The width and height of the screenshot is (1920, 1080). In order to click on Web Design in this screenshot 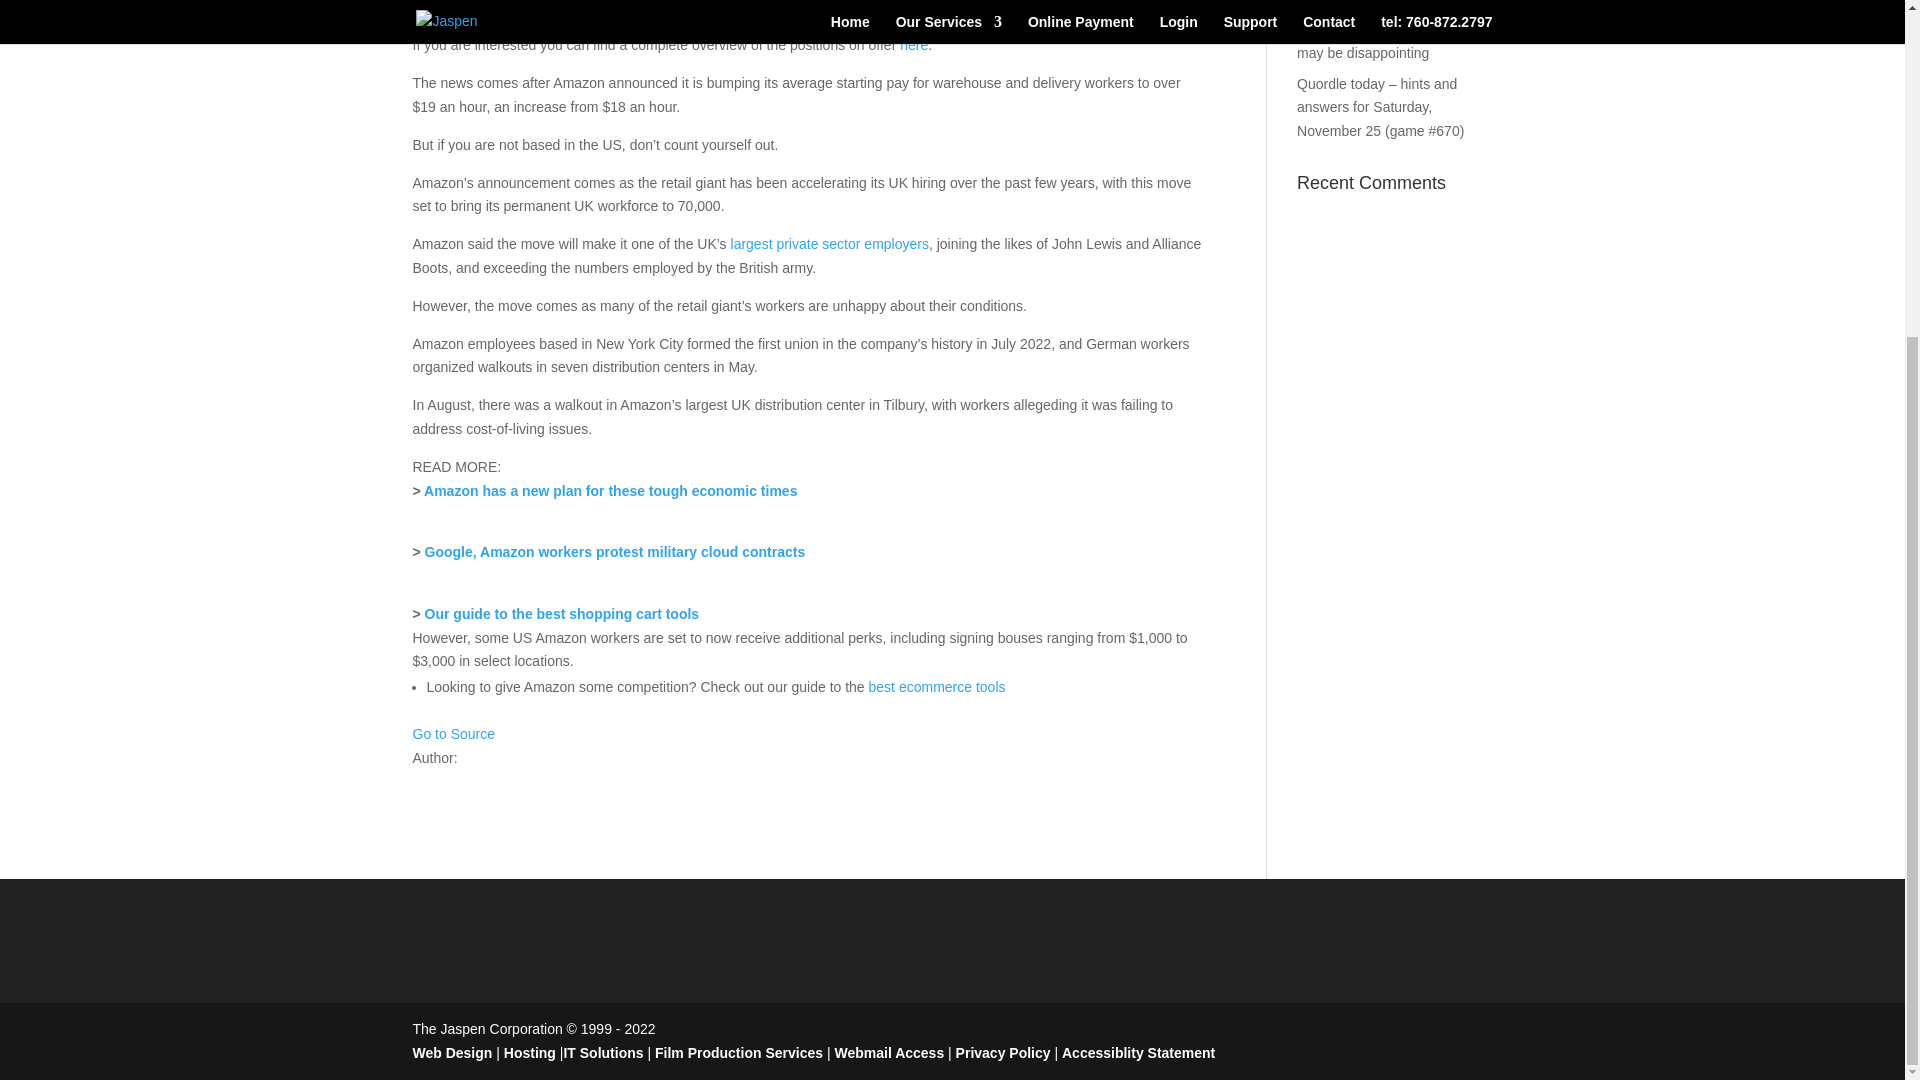, I will do `click(454, 1052)`.